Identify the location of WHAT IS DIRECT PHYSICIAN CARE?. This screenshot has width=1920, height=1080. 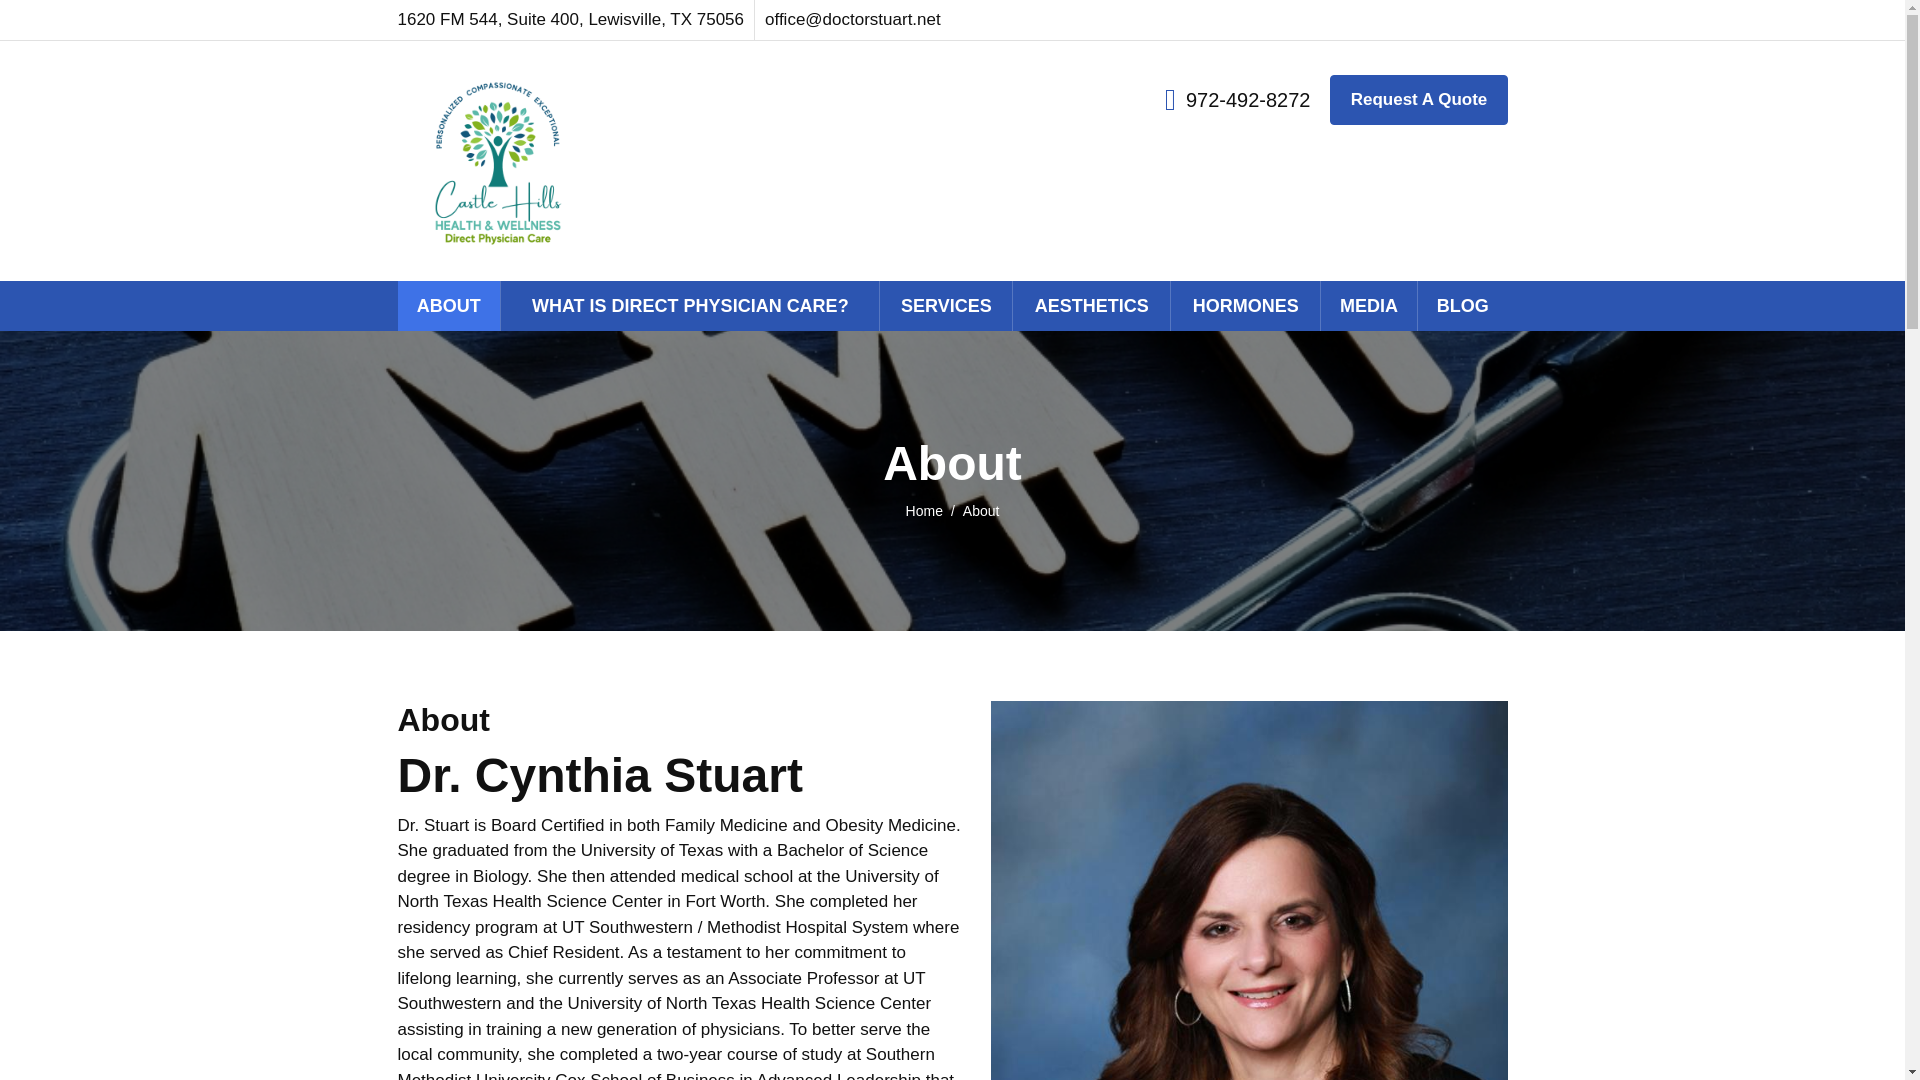
(690, 305).